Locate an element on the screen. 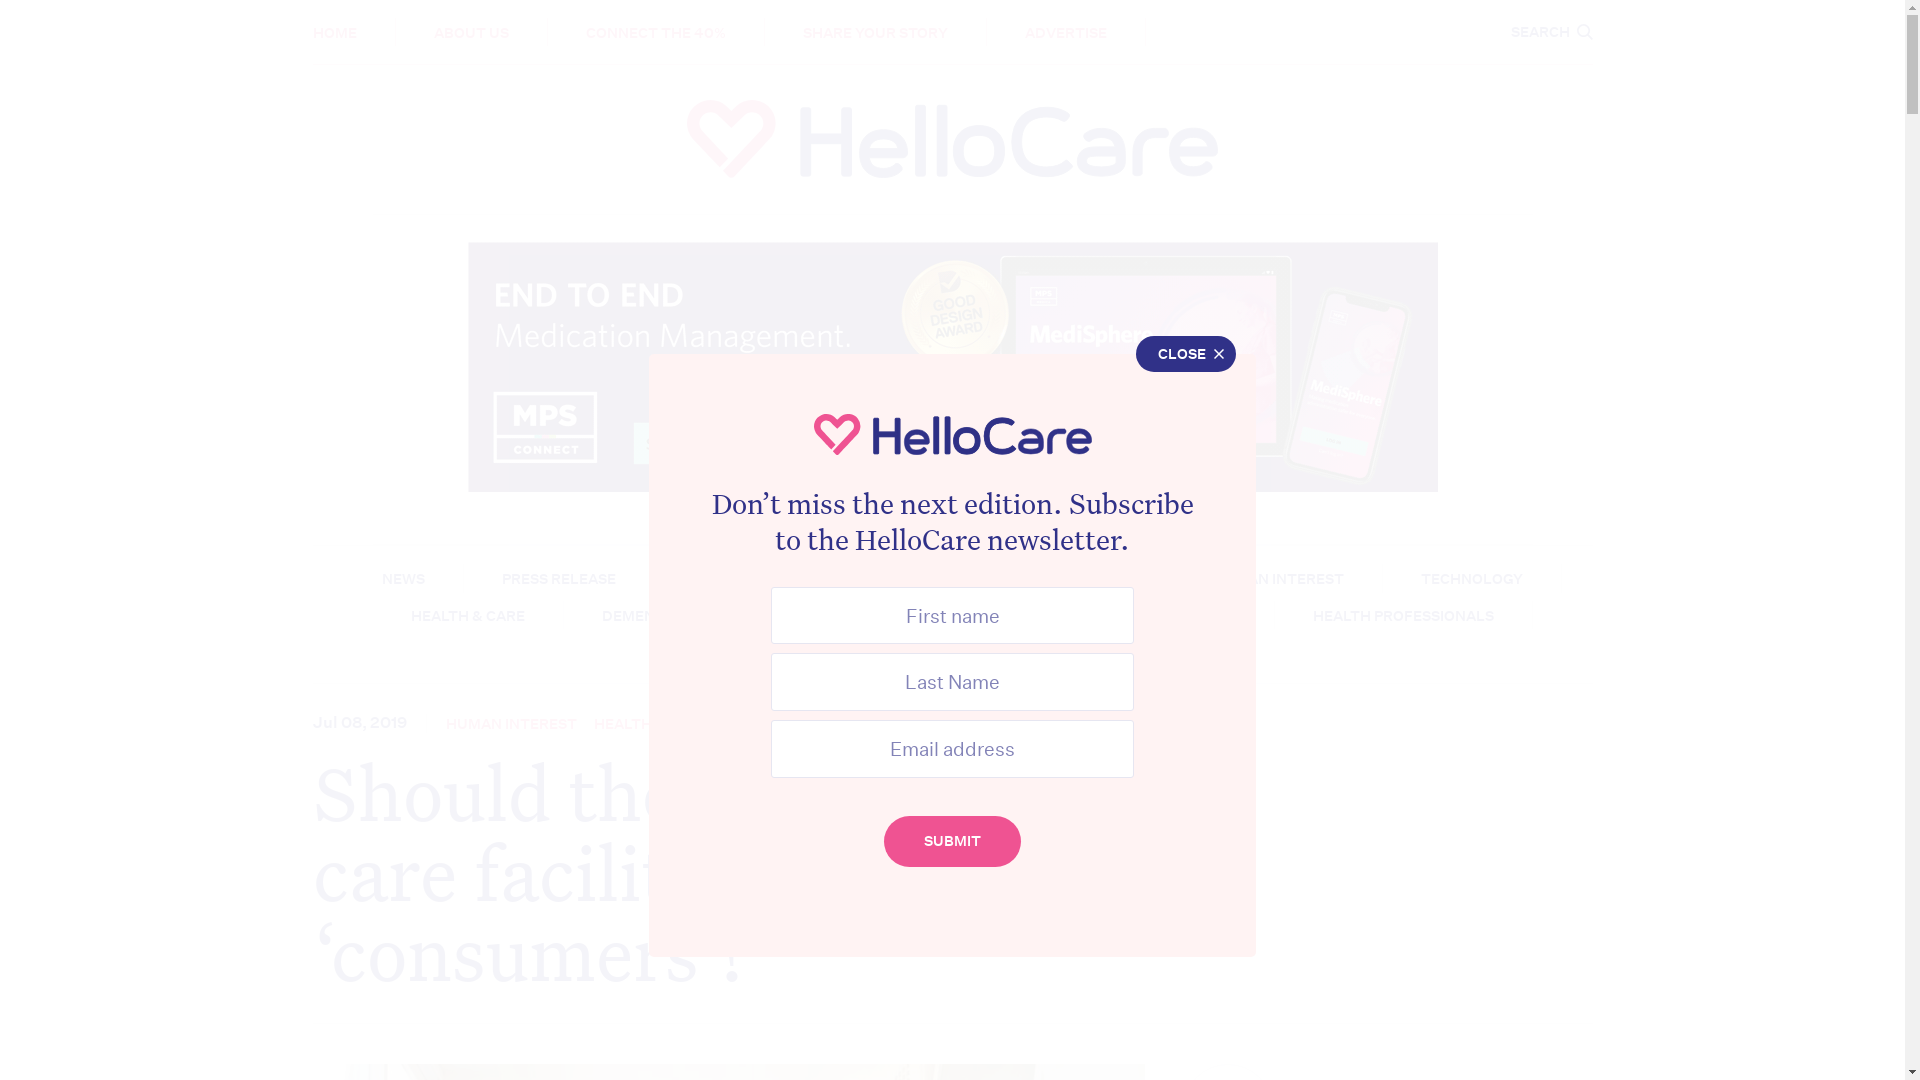 The image size is (1920, 1080). EDUCATION is located at coordinates (1052, 19).